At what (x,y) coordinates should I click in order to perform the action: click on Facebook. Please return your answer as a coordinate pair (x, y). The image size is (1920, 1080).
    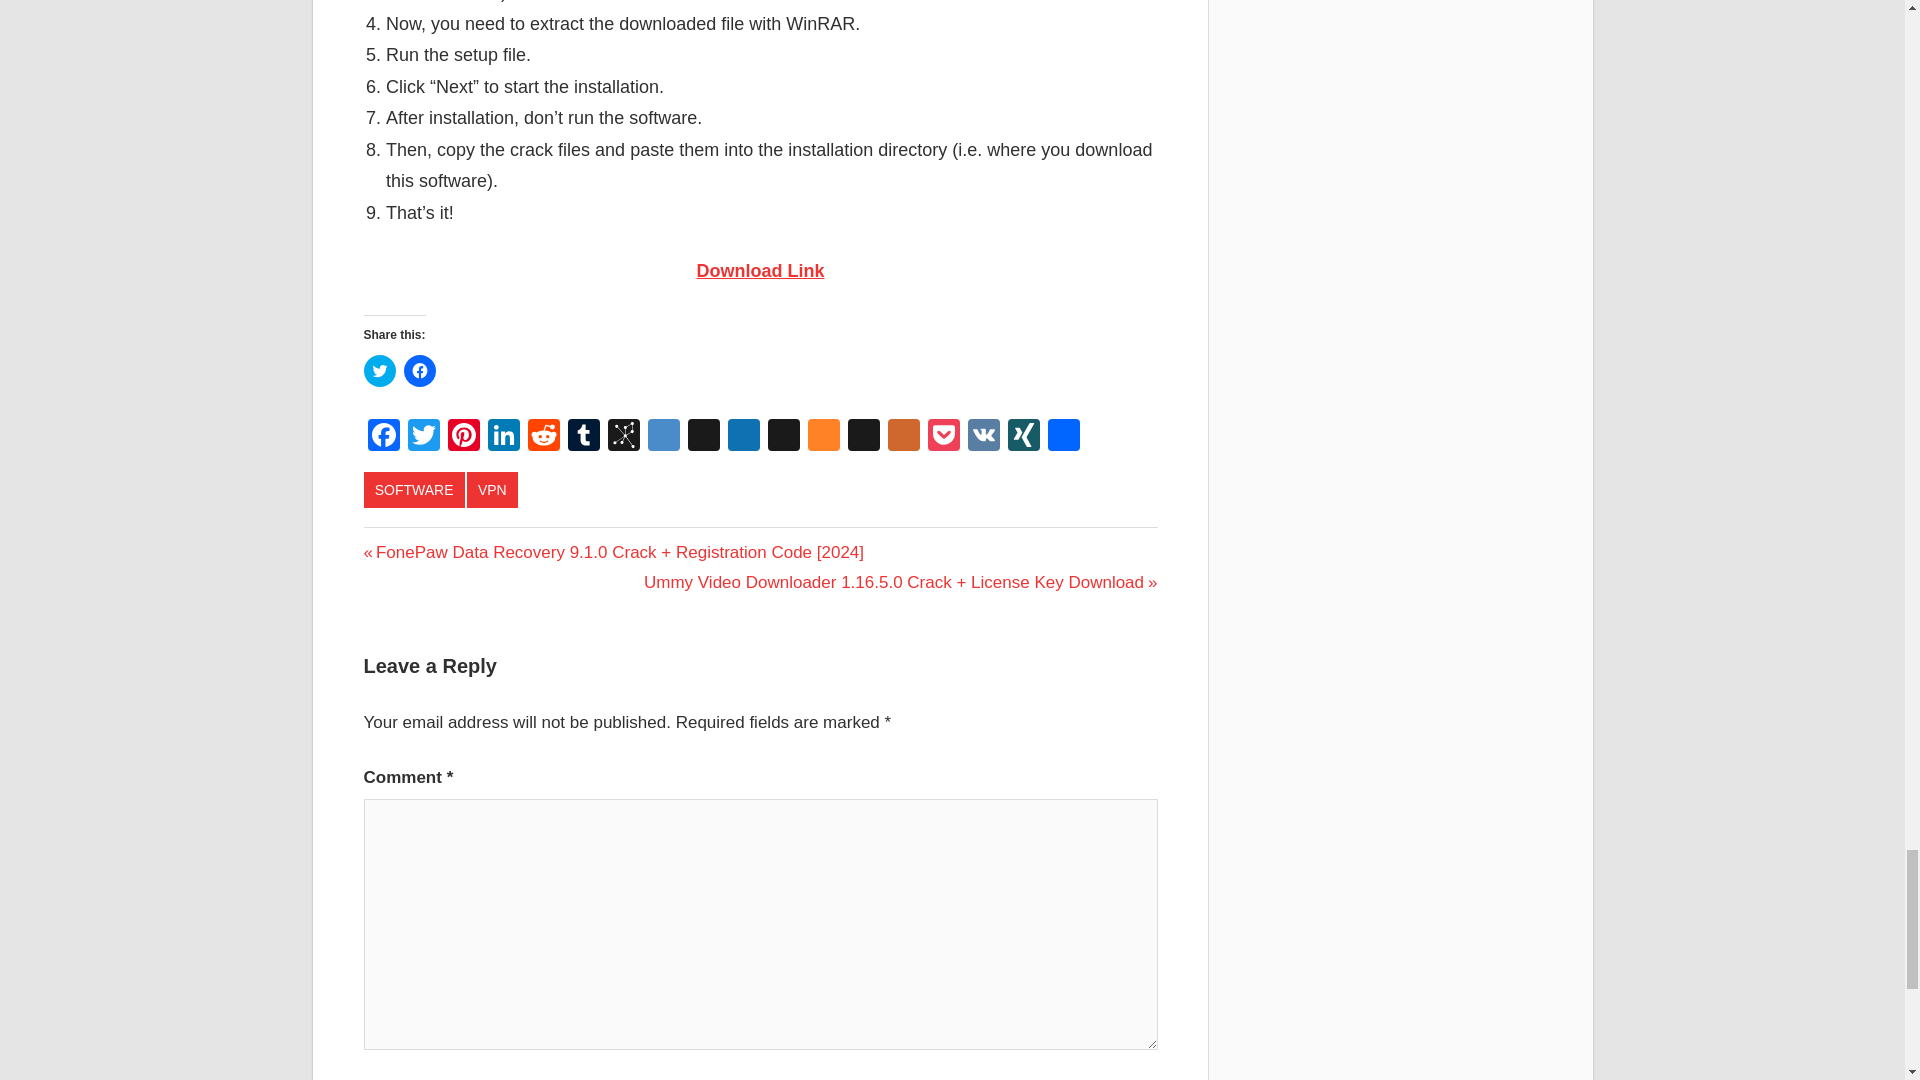
    Looking at the image, I should click on (384, 437).